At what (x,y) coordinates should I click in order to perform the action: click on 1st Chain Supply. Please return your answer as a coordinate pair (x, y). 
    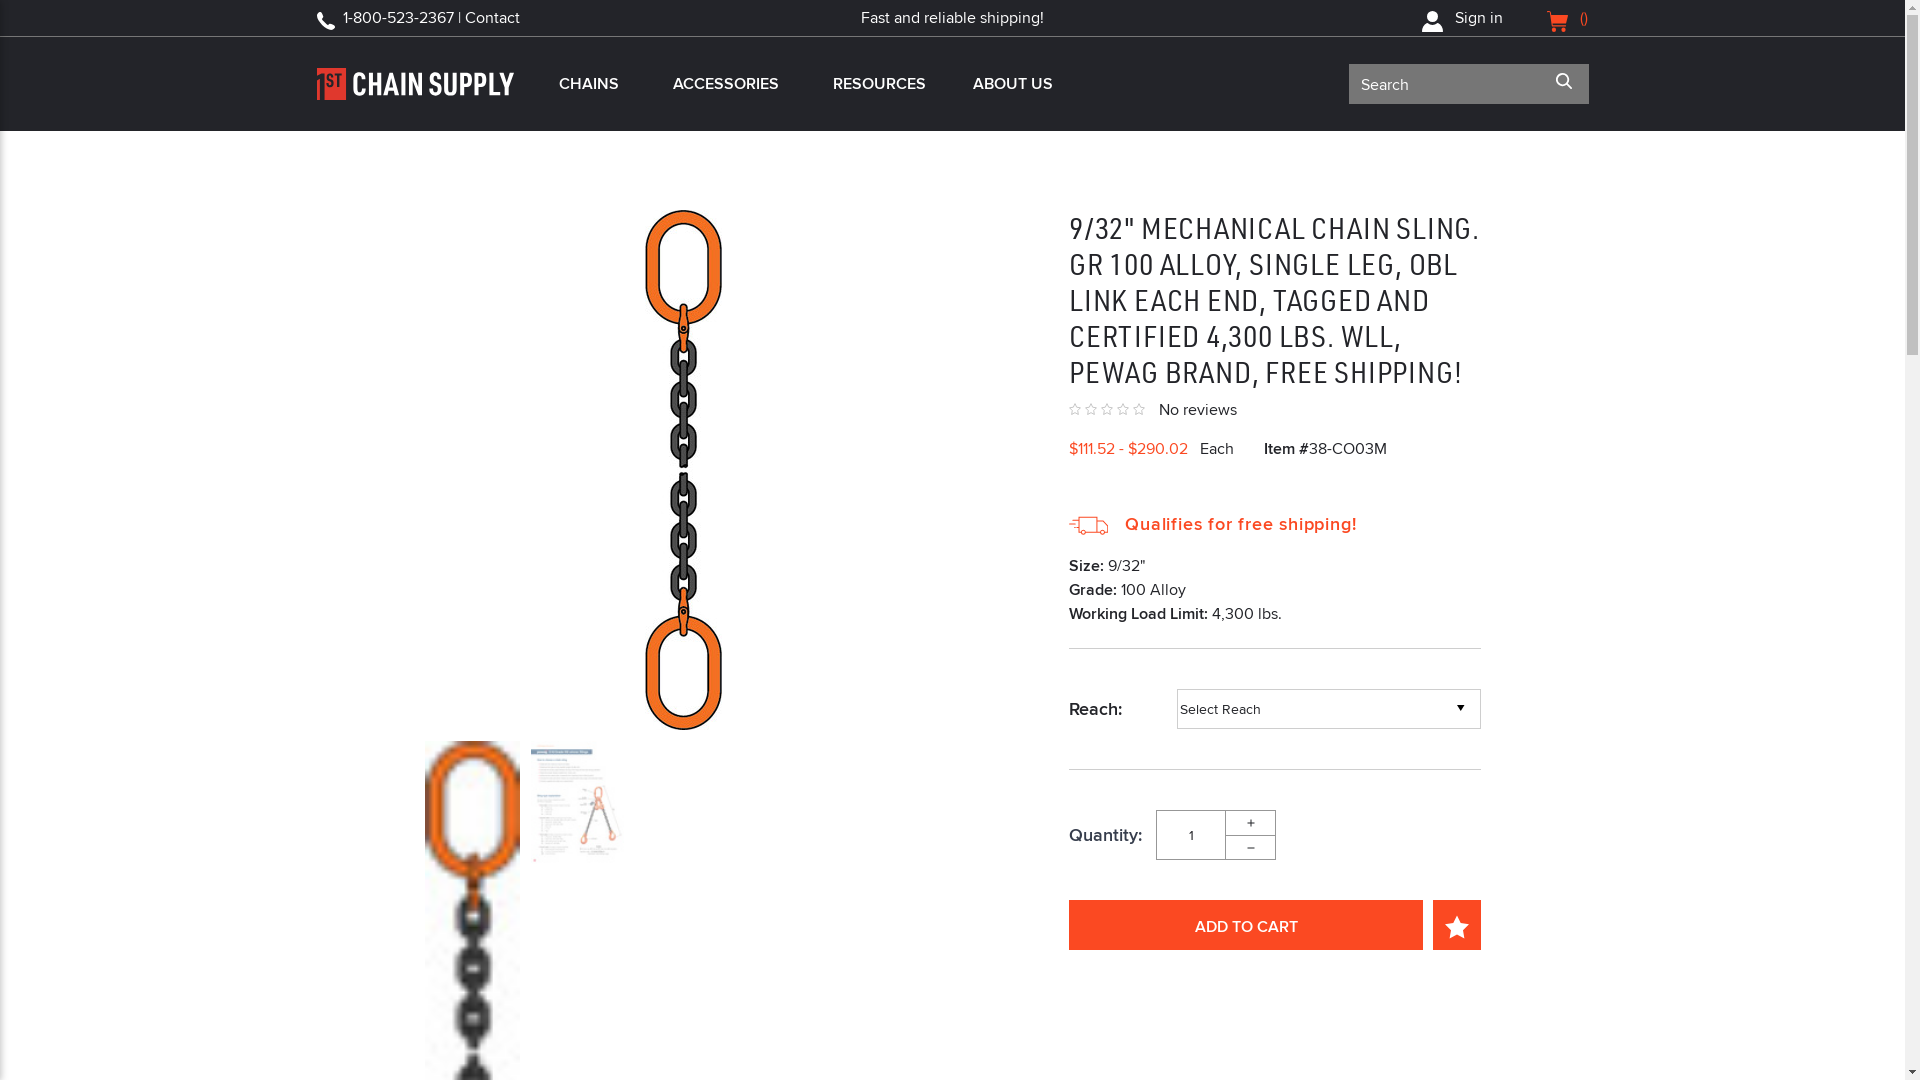
    Looking at the image, I should click on (414, 84).